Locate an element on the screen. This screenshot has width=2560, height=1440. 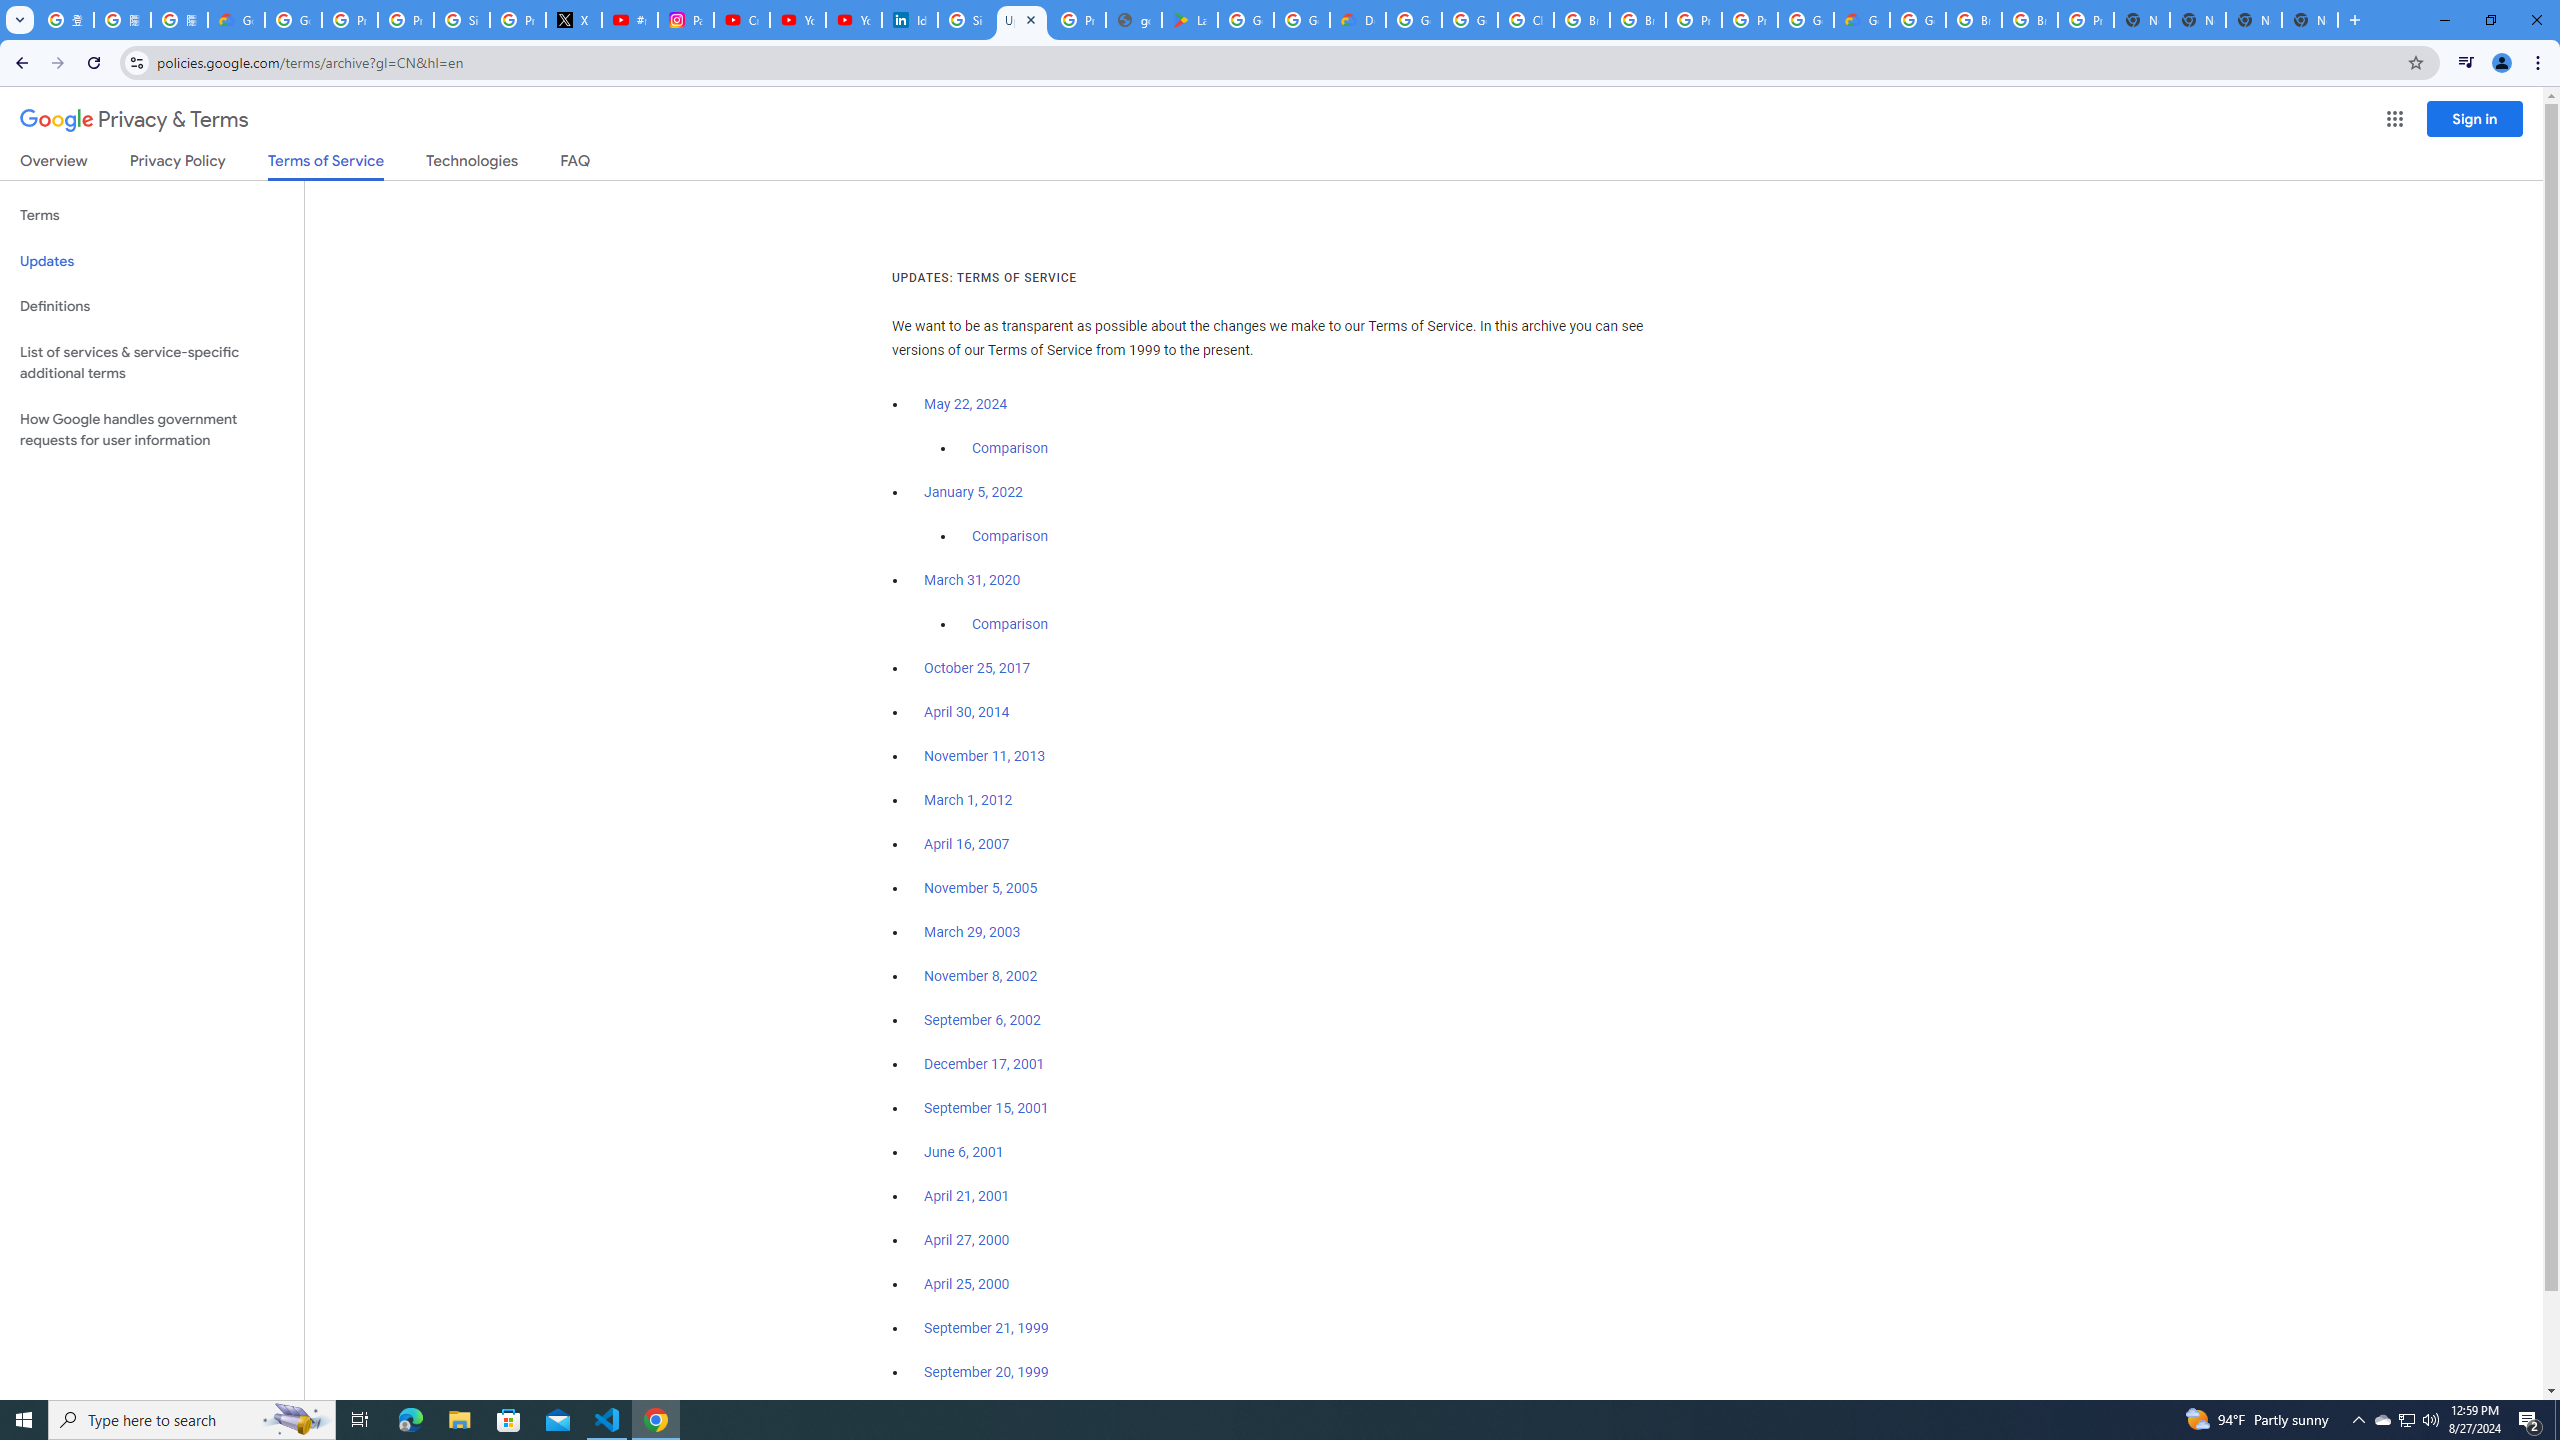
June 6, 2001 is located at coordinates (964, 1152).